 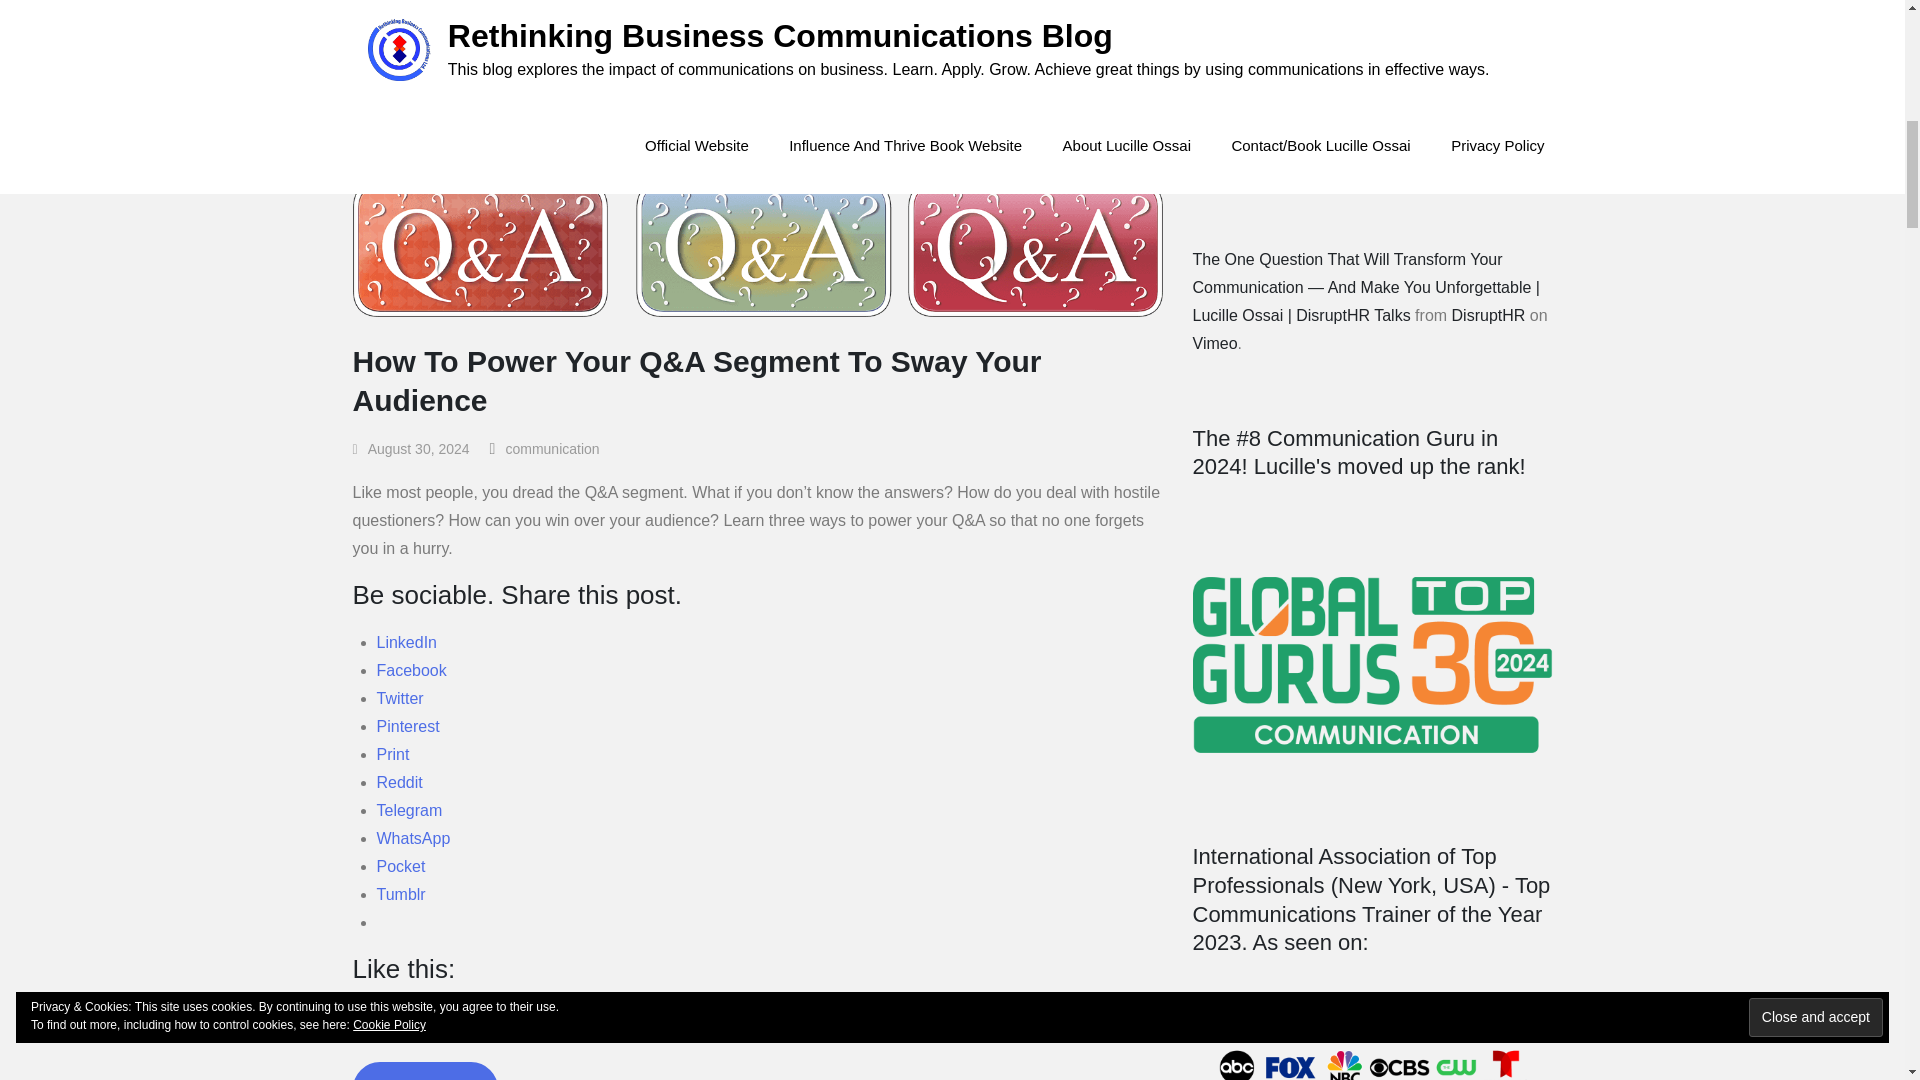 I want to click on Click to share on Pinterest, so click(x=408, y=726).